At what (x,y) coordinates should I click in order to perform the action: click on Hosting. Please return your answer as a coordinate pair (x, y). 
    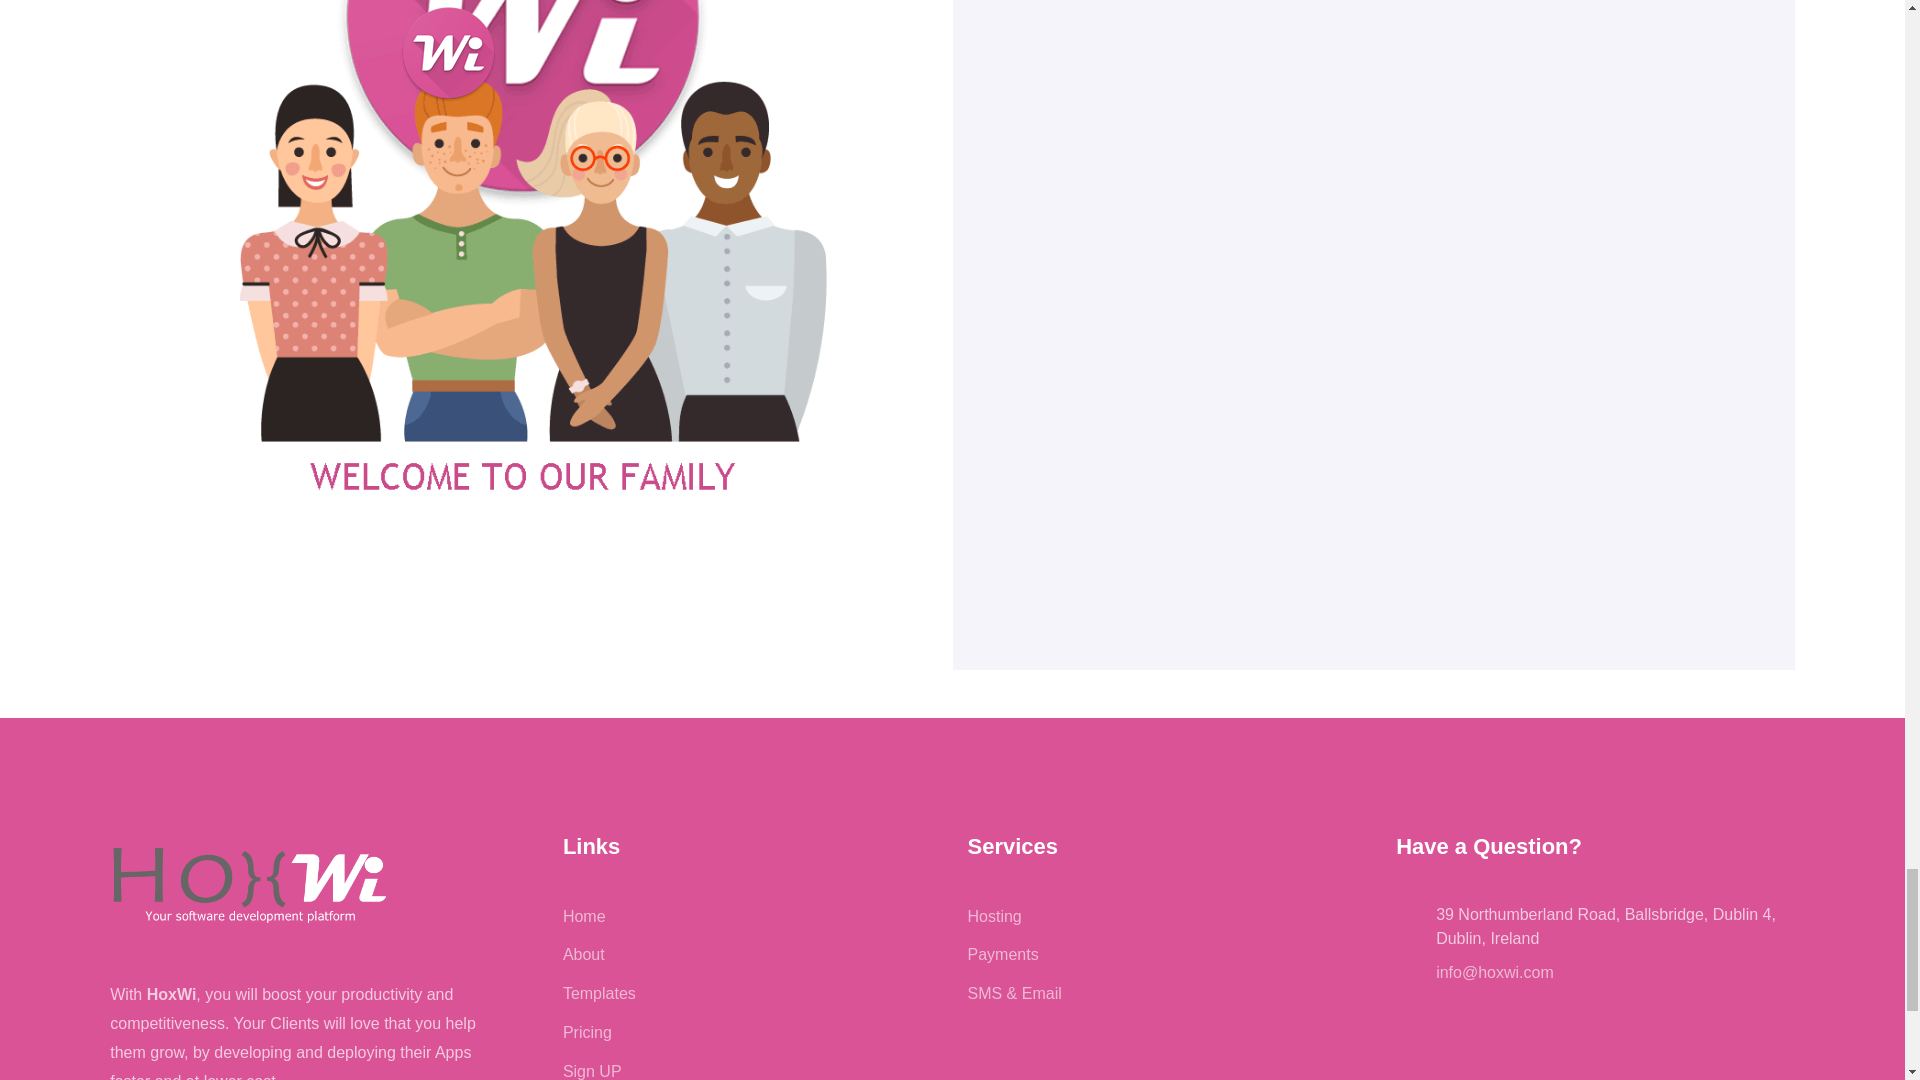
    Looking at the image, I should click on (994, 916).